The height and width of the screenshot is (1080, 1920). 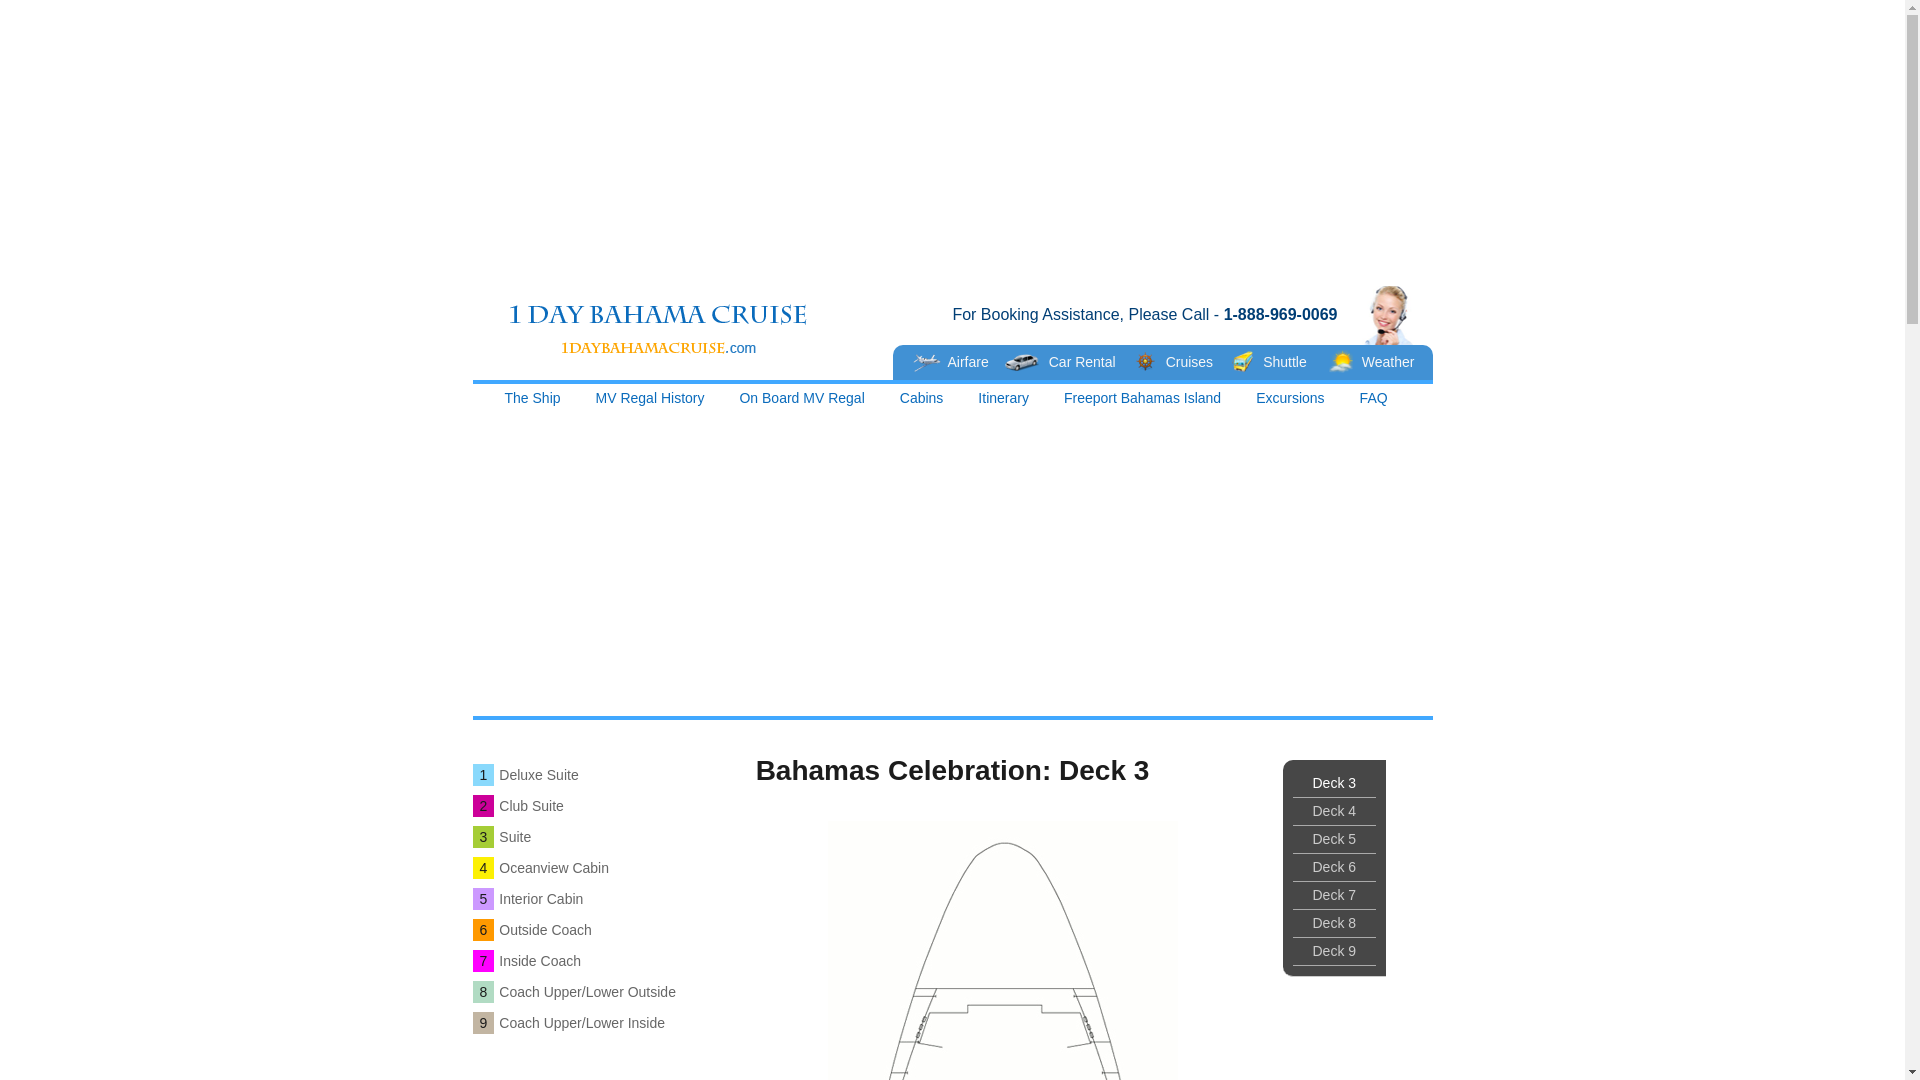 I want to click on Deck 3, so click(x=1334, y=784).